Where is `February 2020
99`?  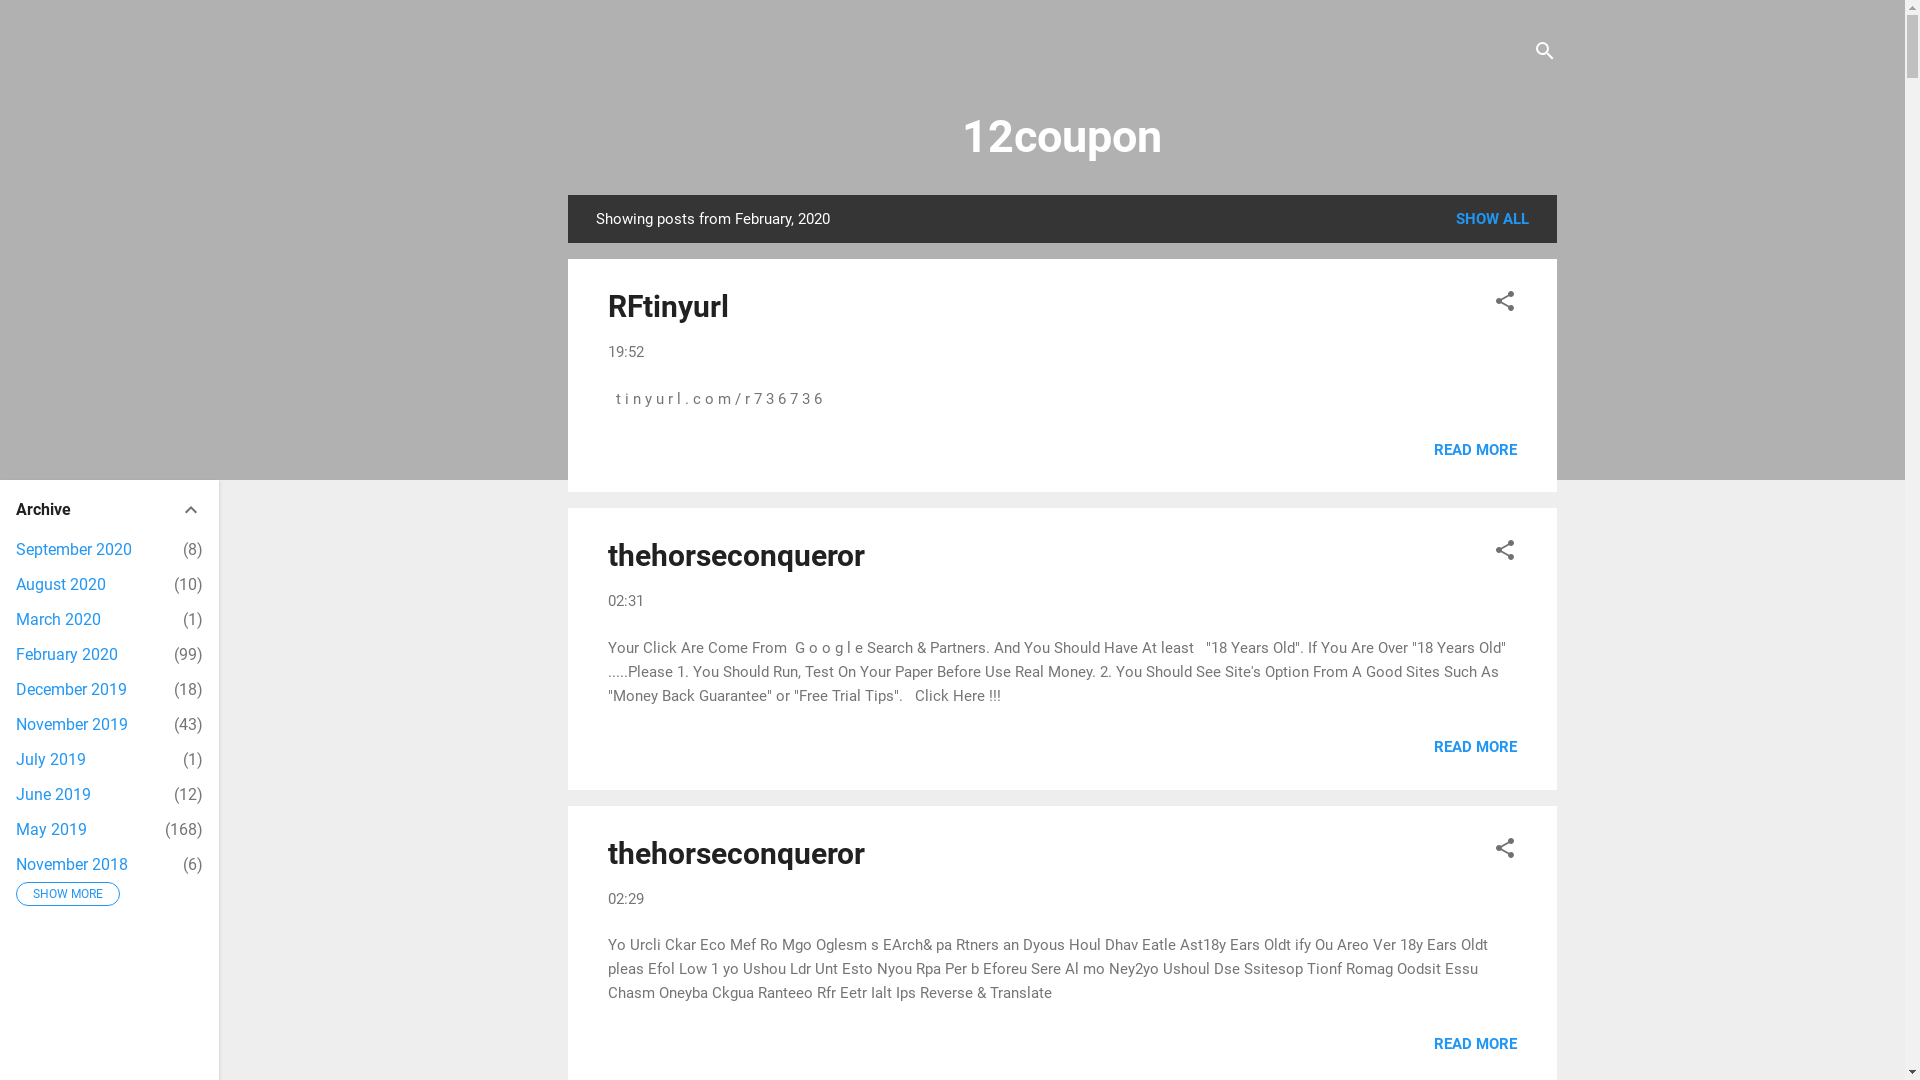 February 2020
99 is located at coordinates (67, 654).